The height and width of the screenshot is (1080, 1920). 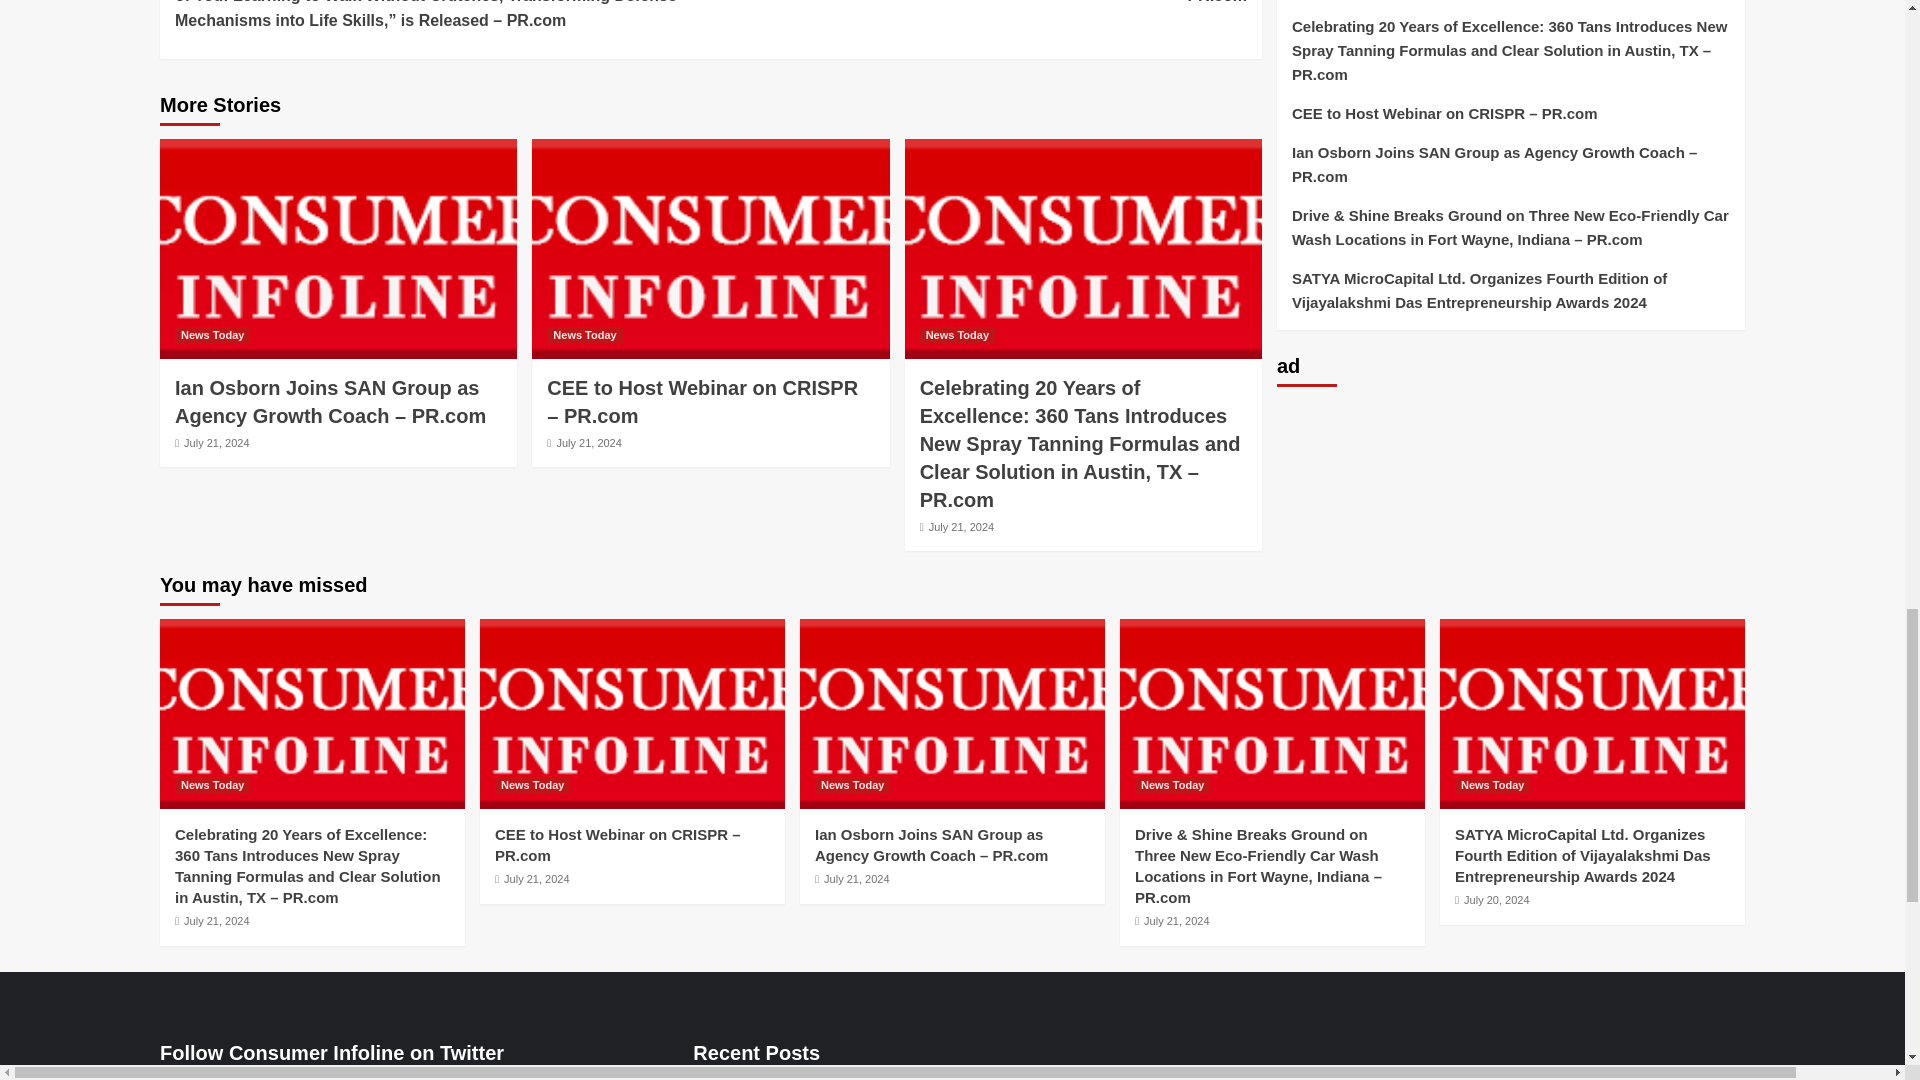 What do you see at coordinates (710, 248) in the screenshot?
I see `CEE to Host Webinar on CRISPR - PR.com 5` at bounding box center [710, 248].